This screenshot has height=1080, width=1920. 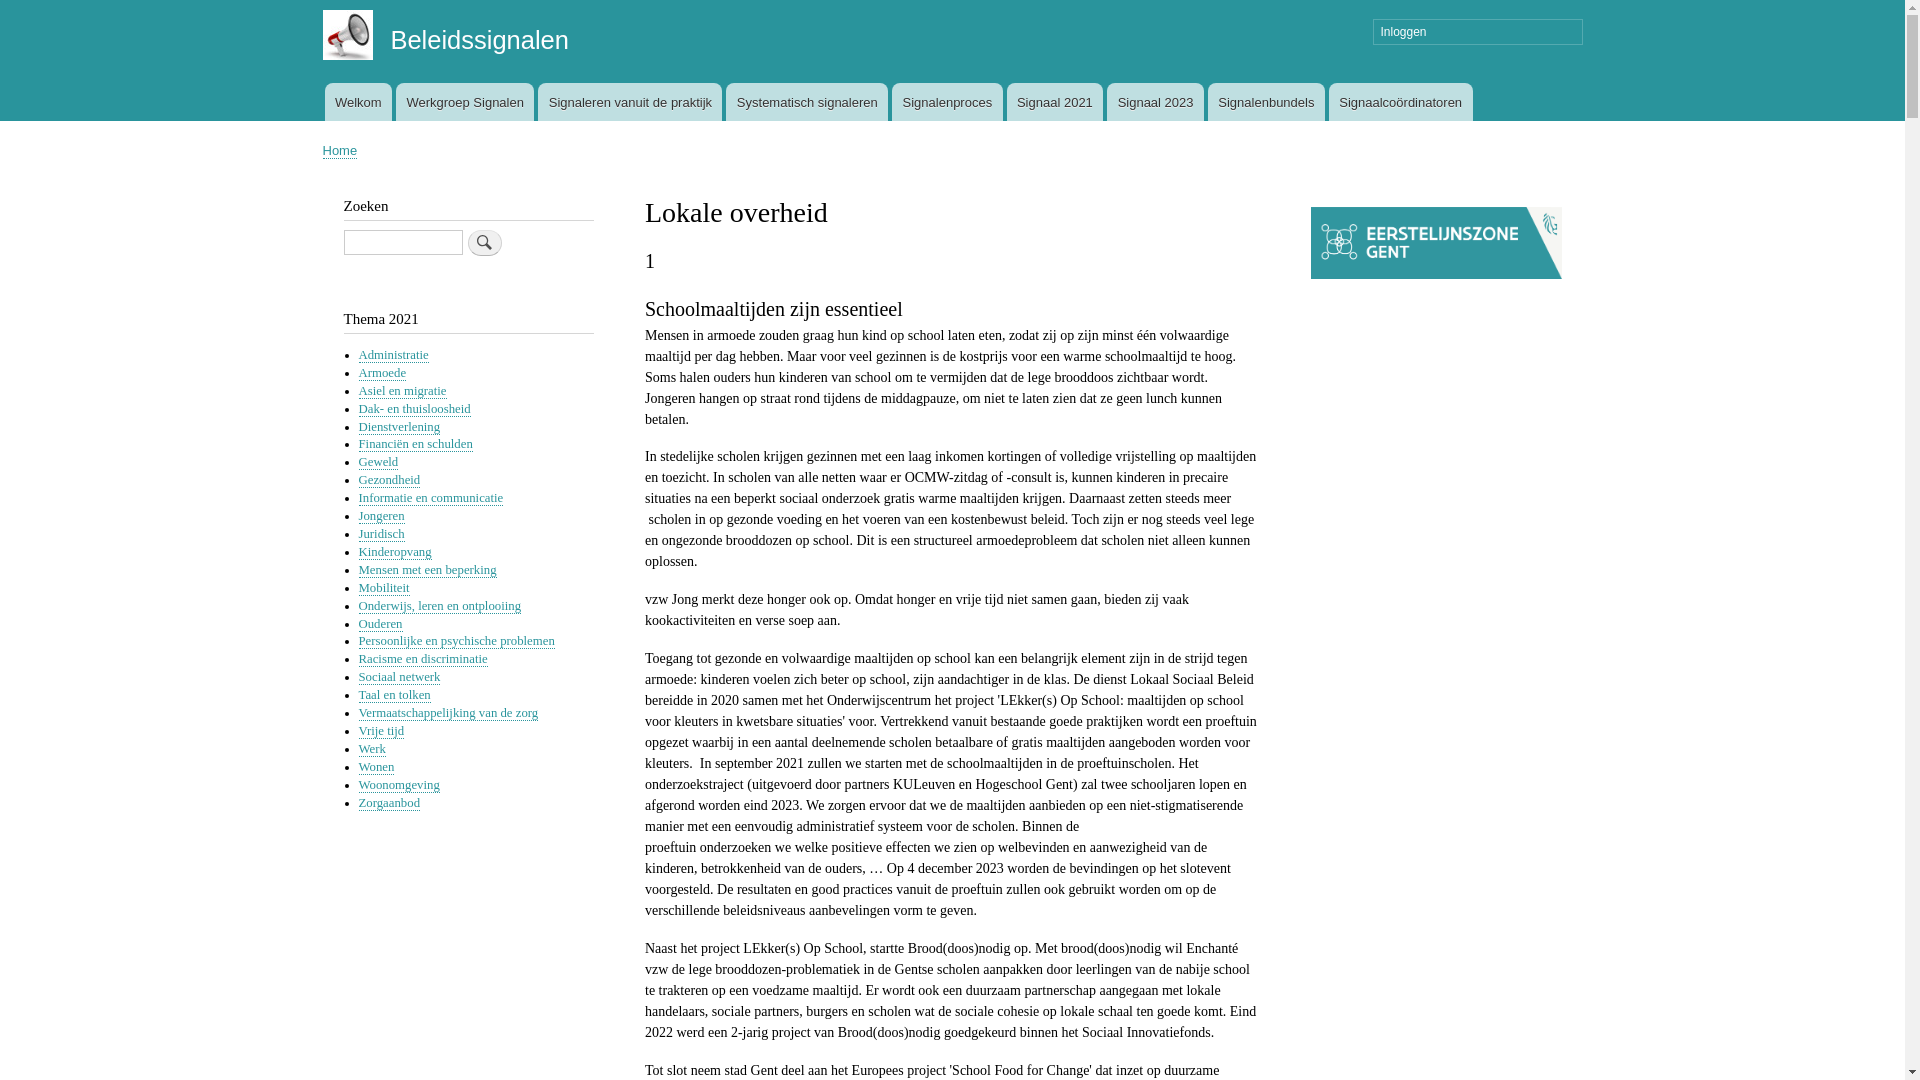 What do you see at coordinates (630, 102) in the screenshot?
I see `Signaleren vanuit de praktijk` at bounding box center [630, 102].